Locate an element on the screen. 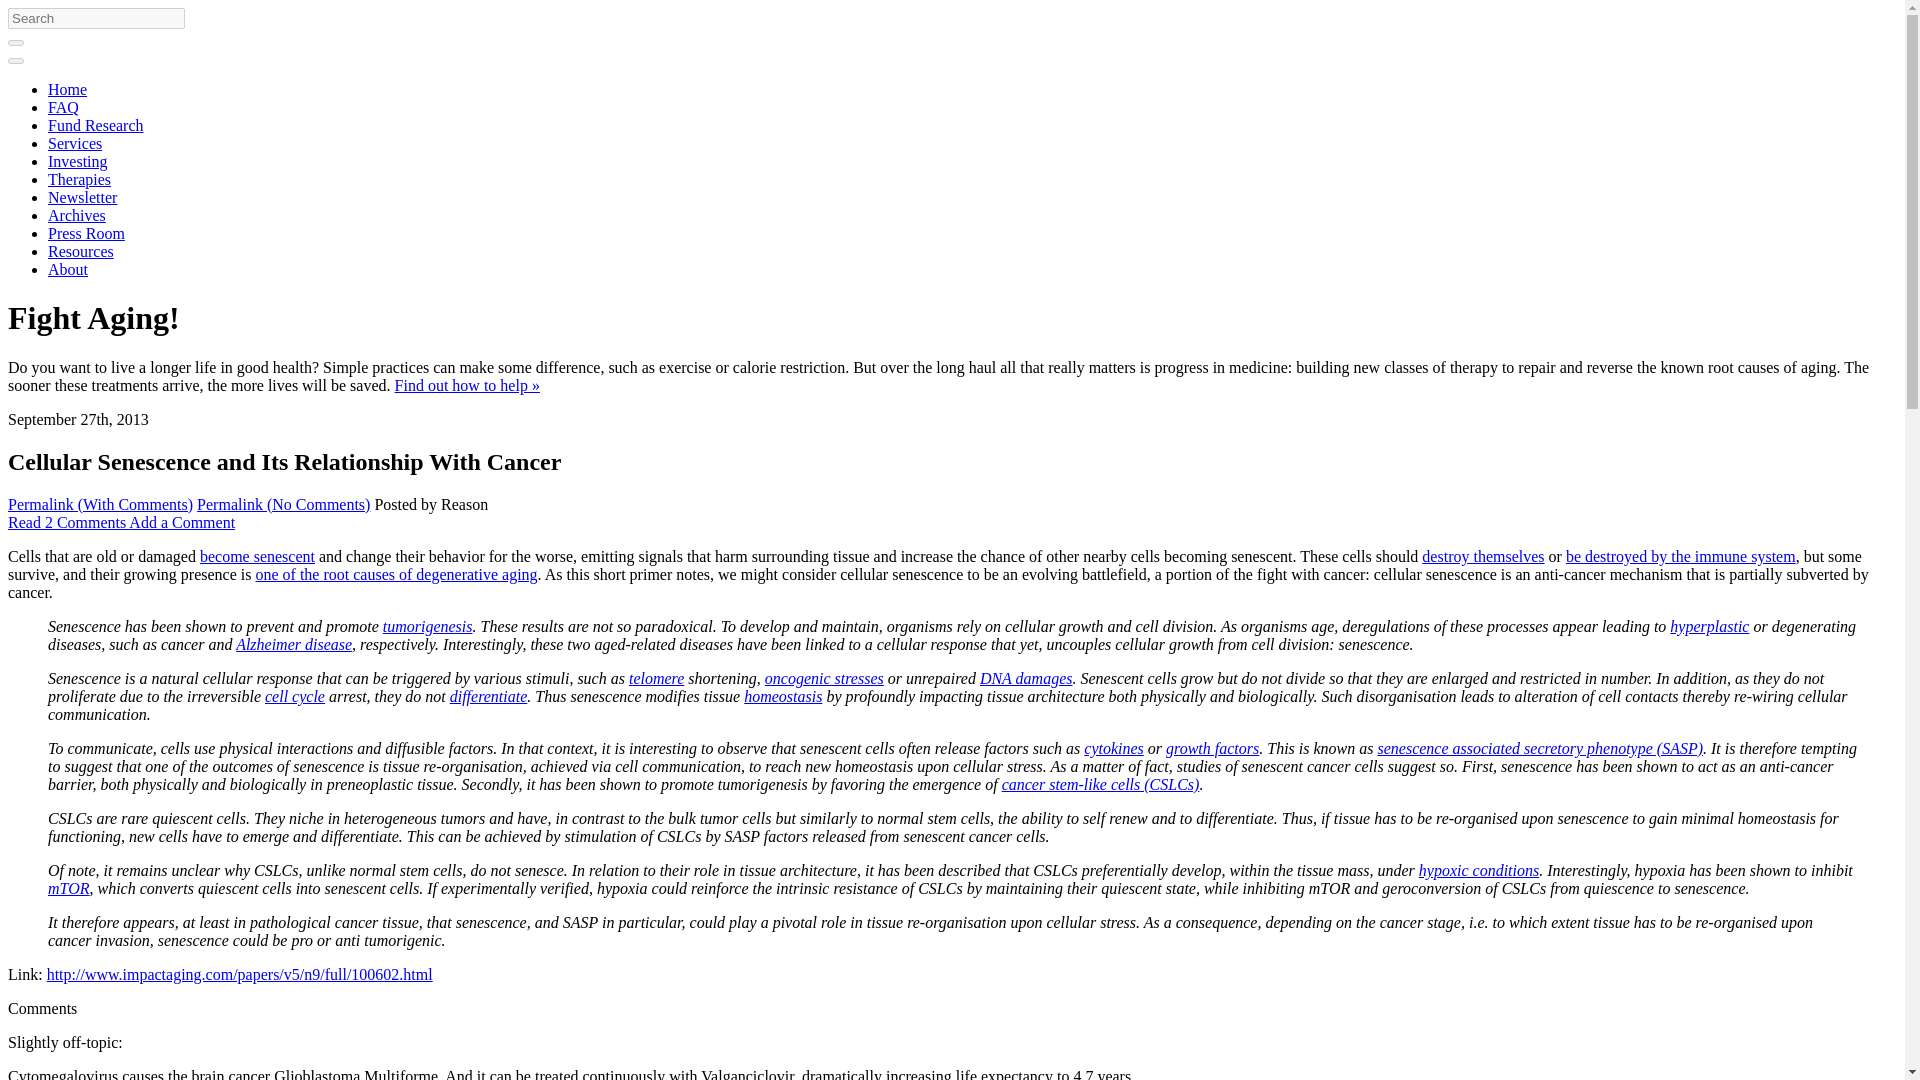 This screenshot has height=1080, width=1920. differentiate is located at coordinates (488, 696).